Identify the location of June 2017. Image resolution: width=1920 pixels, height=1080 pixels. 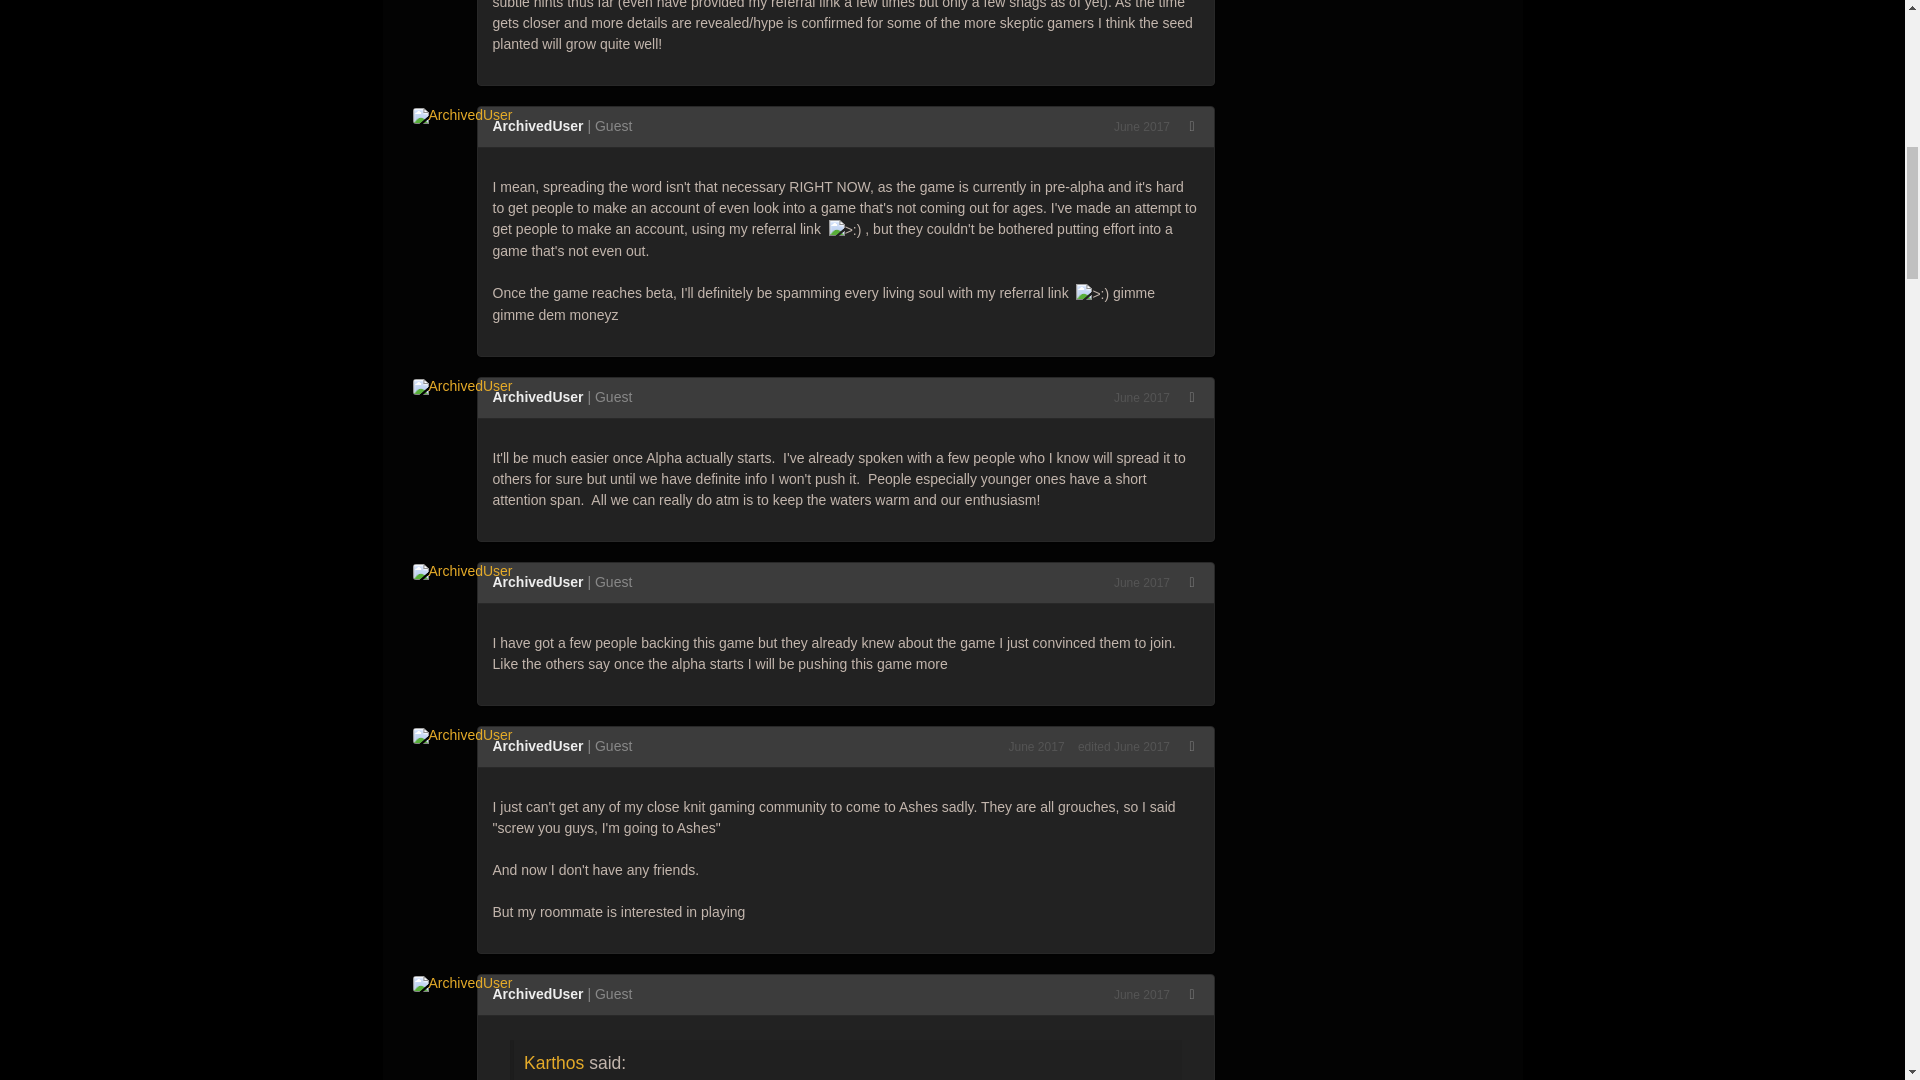
(1141, 126).